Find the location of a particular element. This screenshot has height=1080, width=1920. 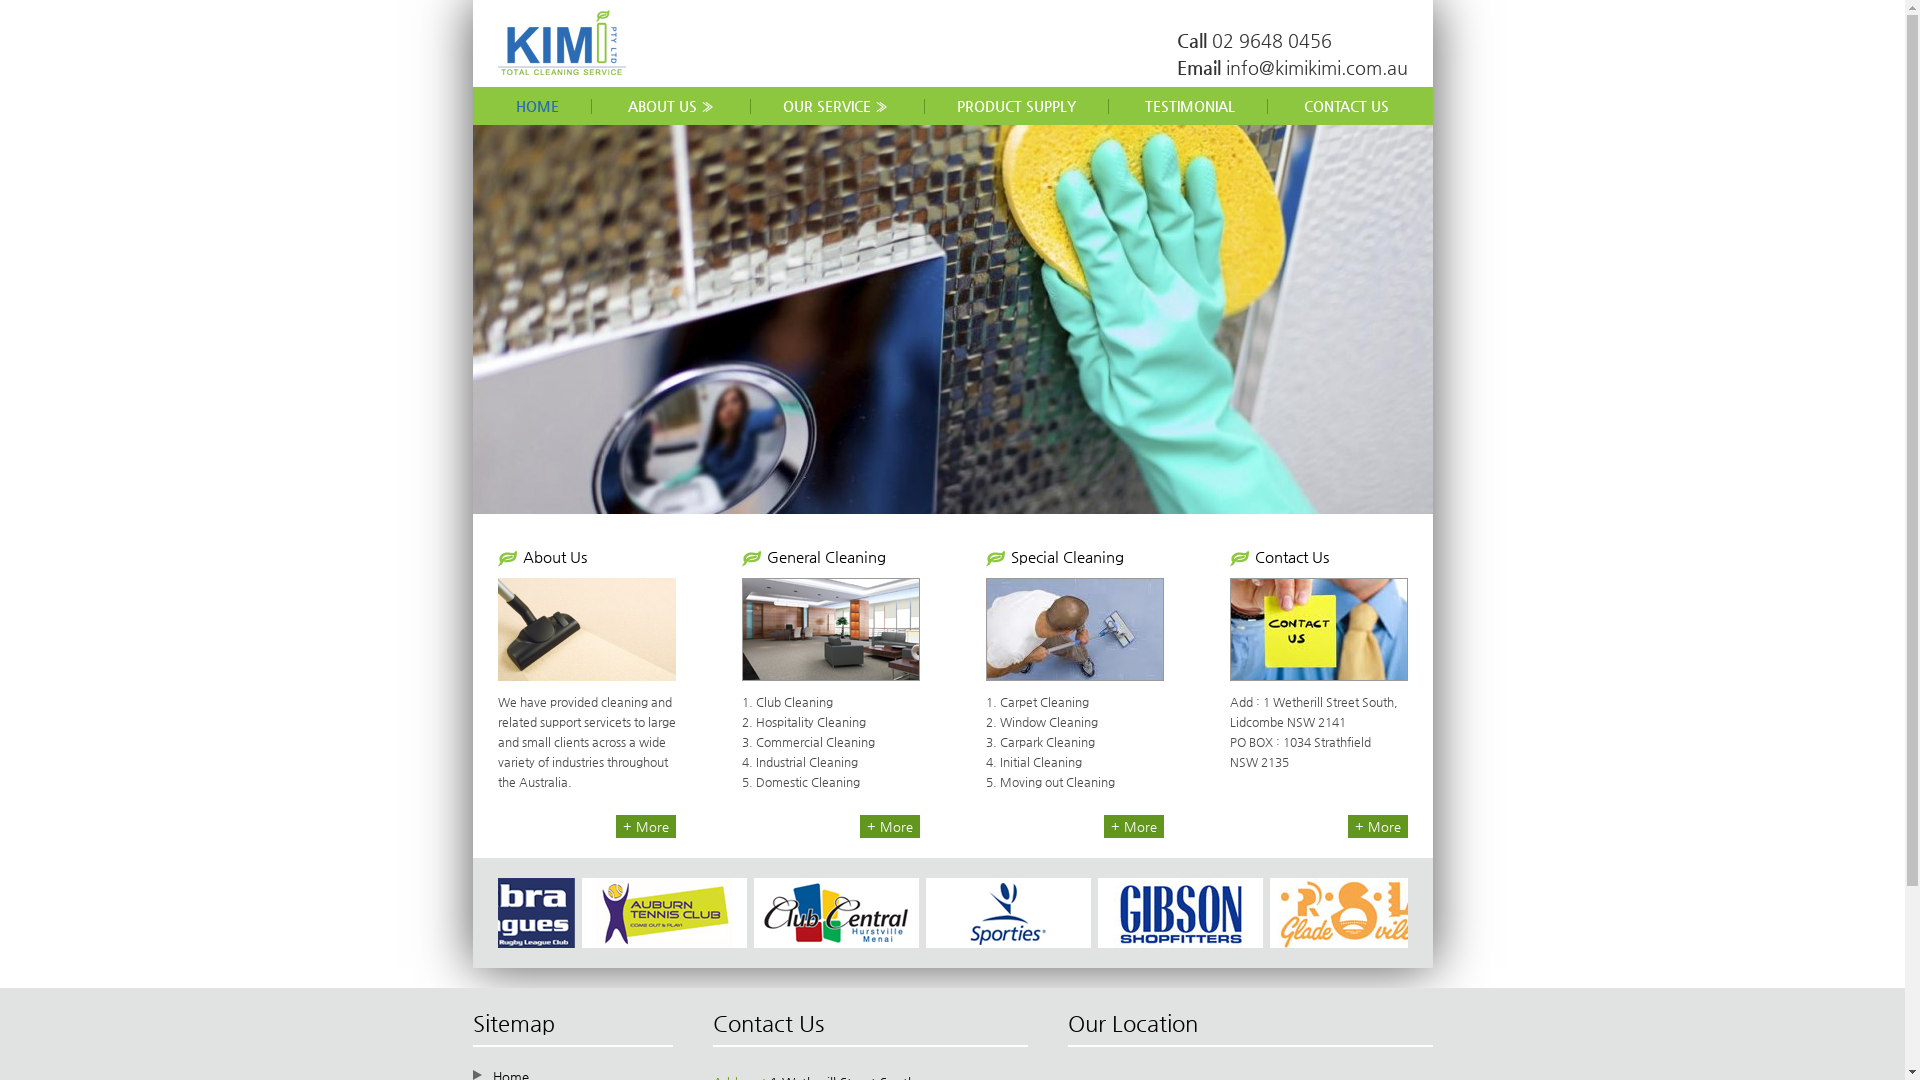

banner 5 is located at coordinates (1030, 944).